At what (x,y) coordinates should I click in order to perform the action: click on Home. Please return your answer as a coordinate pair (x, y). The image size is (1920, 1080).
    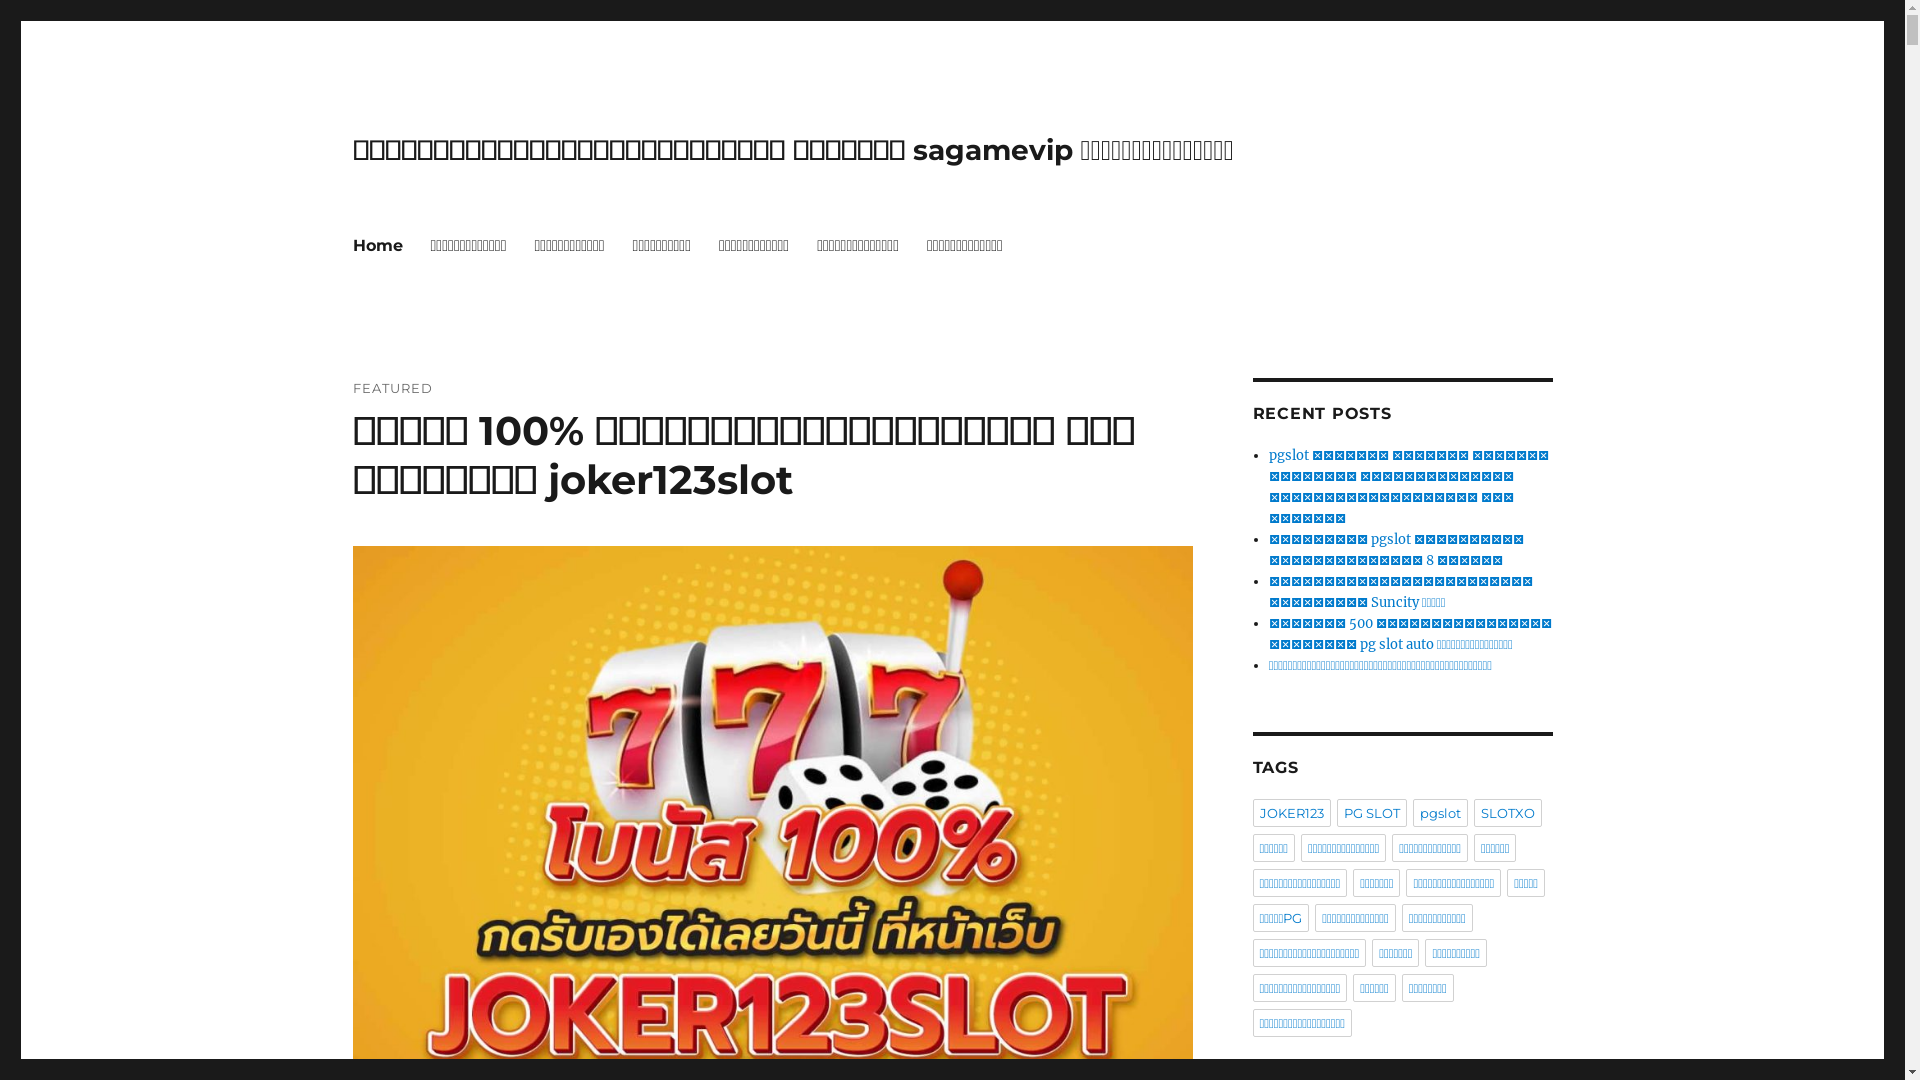
    Looking at the image, I should click on (377, 245).